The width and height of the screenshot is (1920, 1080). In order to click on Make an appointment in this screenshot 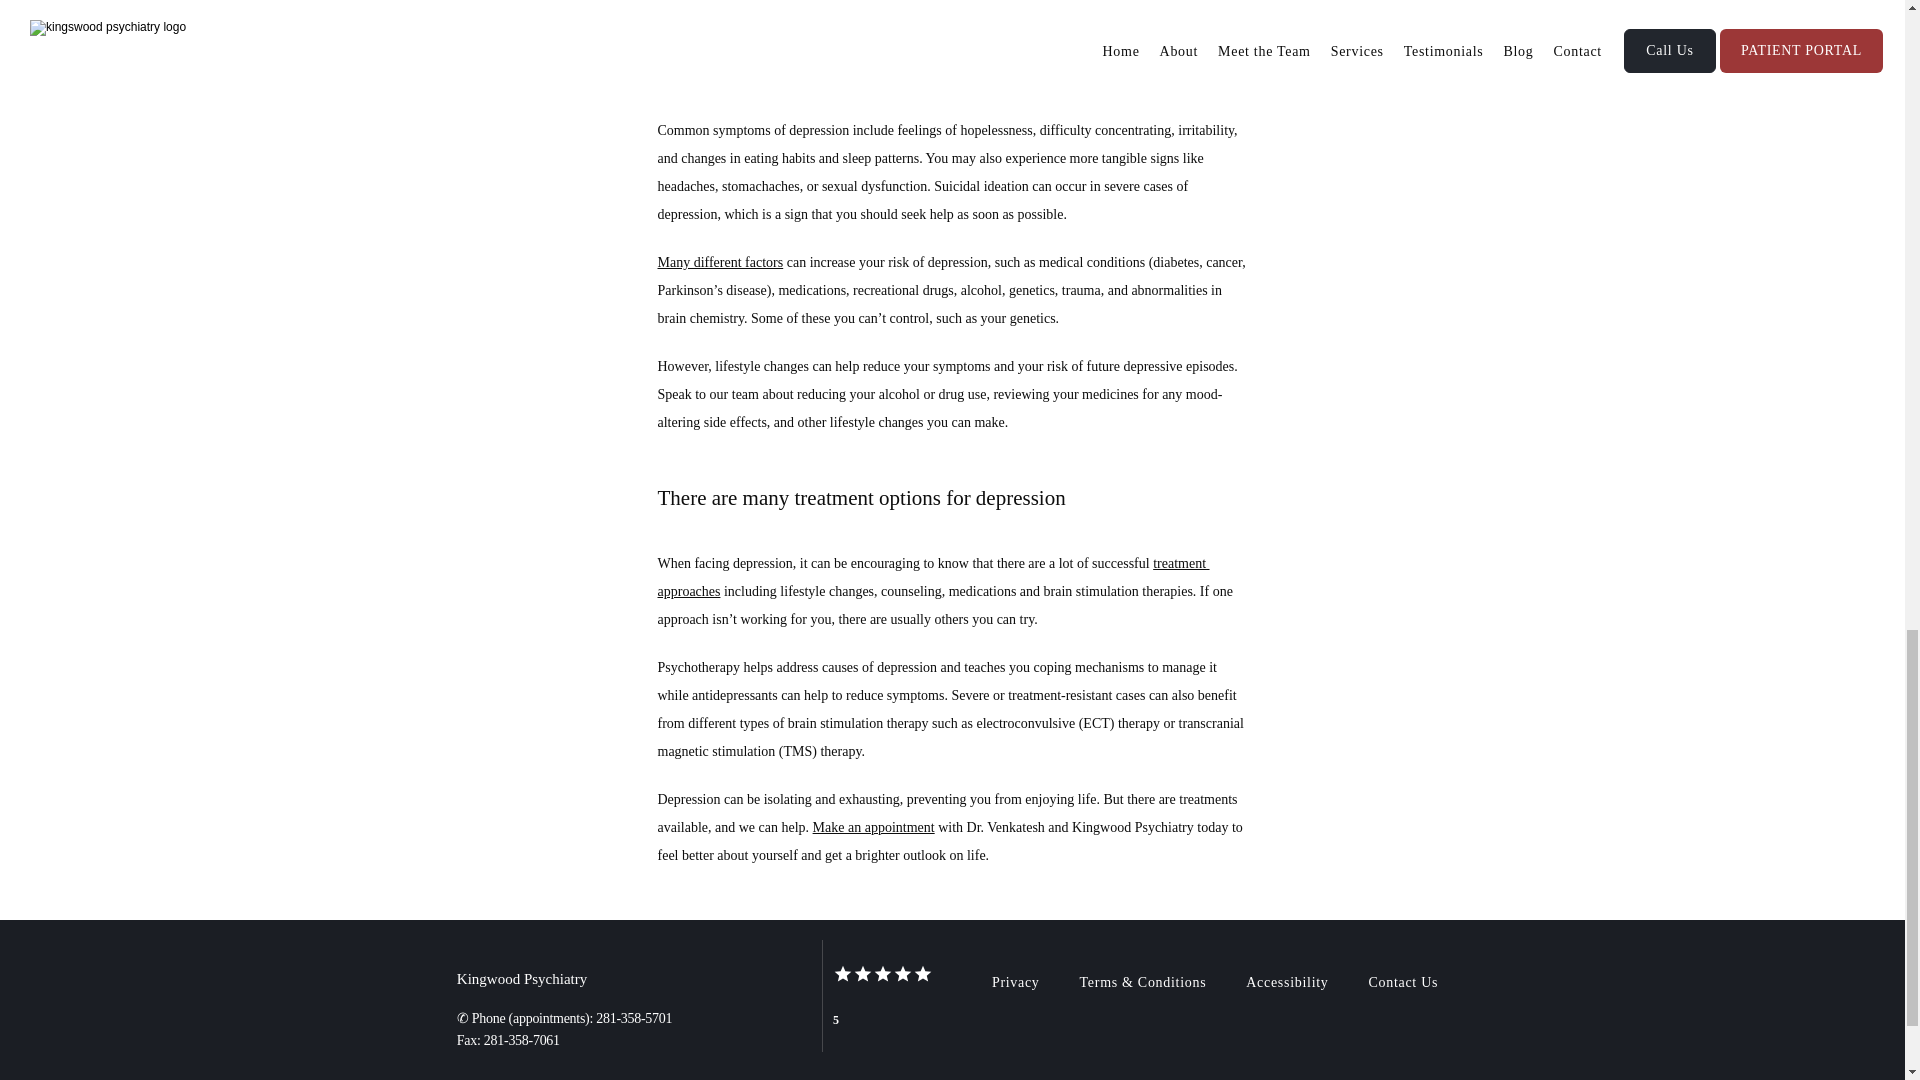, I will do `click(874, 826)`.